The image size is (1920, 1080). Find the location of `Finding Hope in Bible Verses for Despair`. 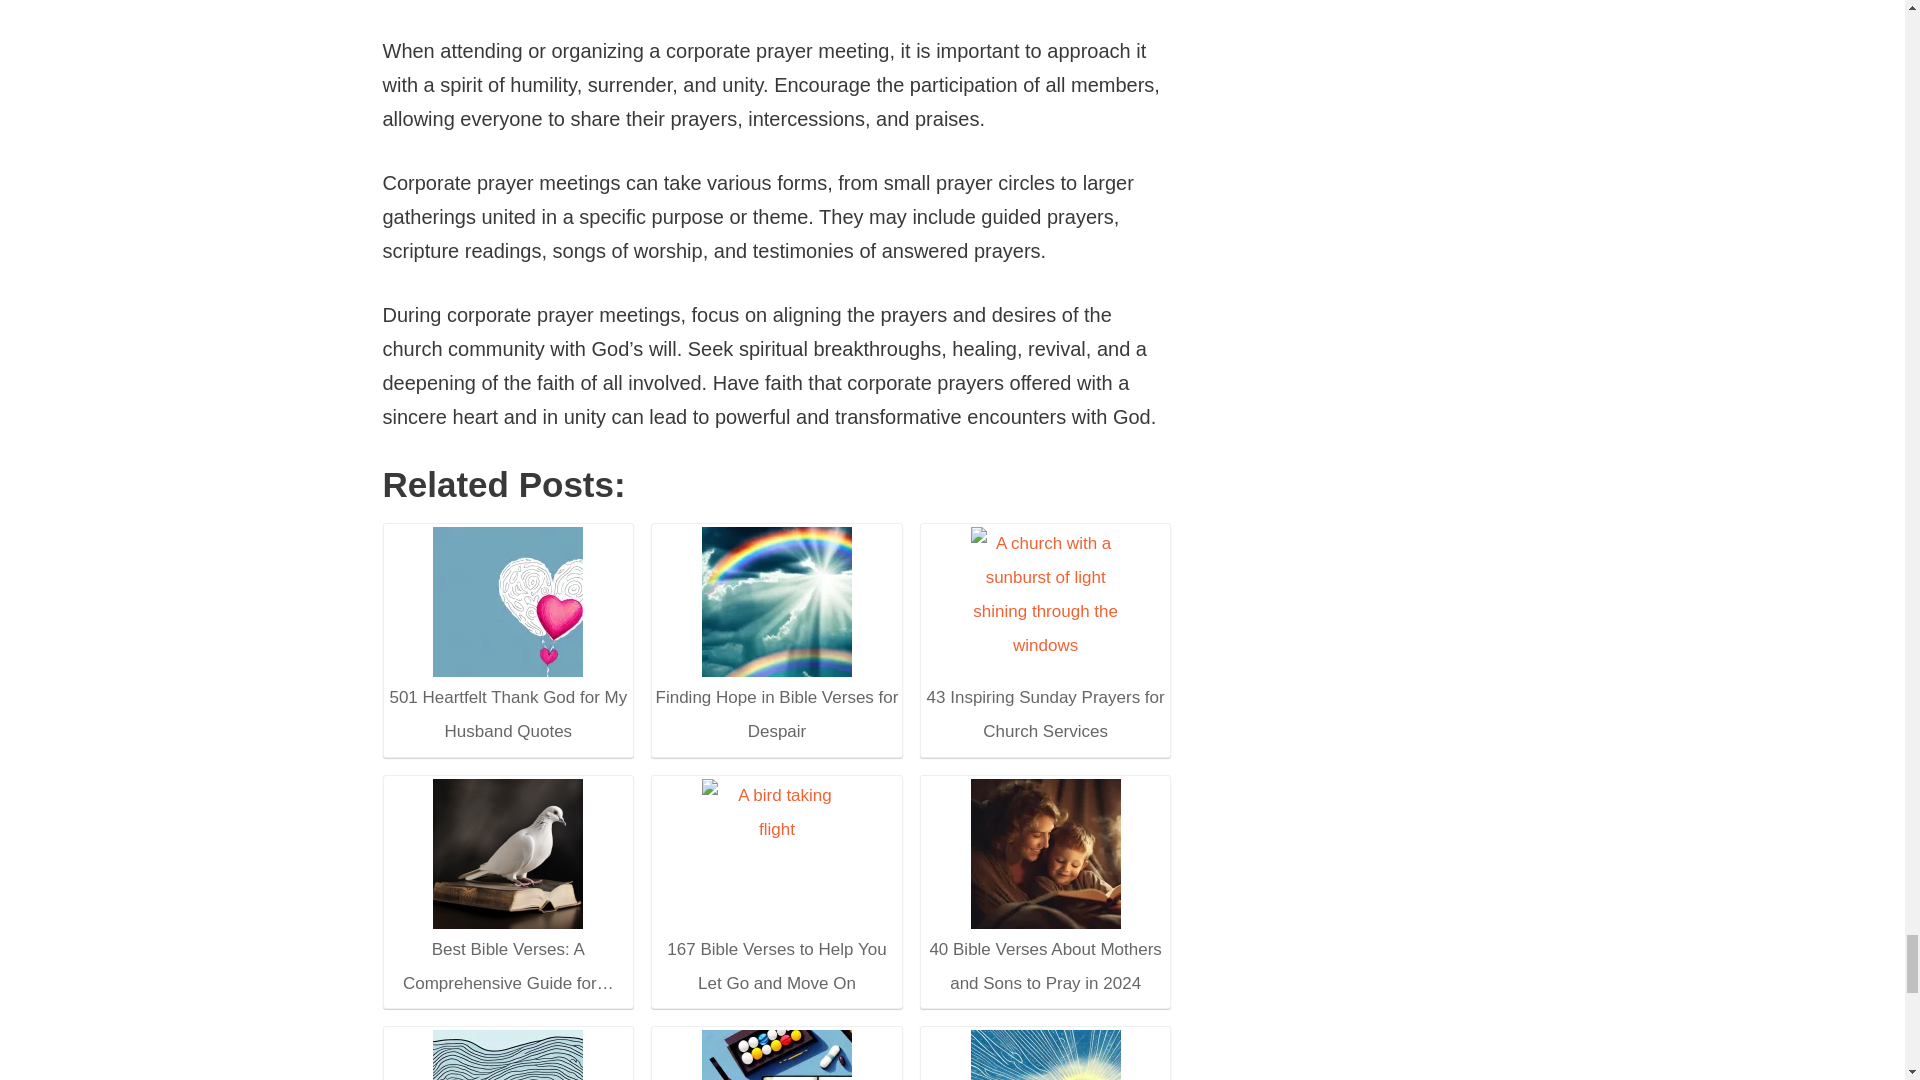

Finding Hope in Bible Verses for Despair is located at coordinates (777, 602).